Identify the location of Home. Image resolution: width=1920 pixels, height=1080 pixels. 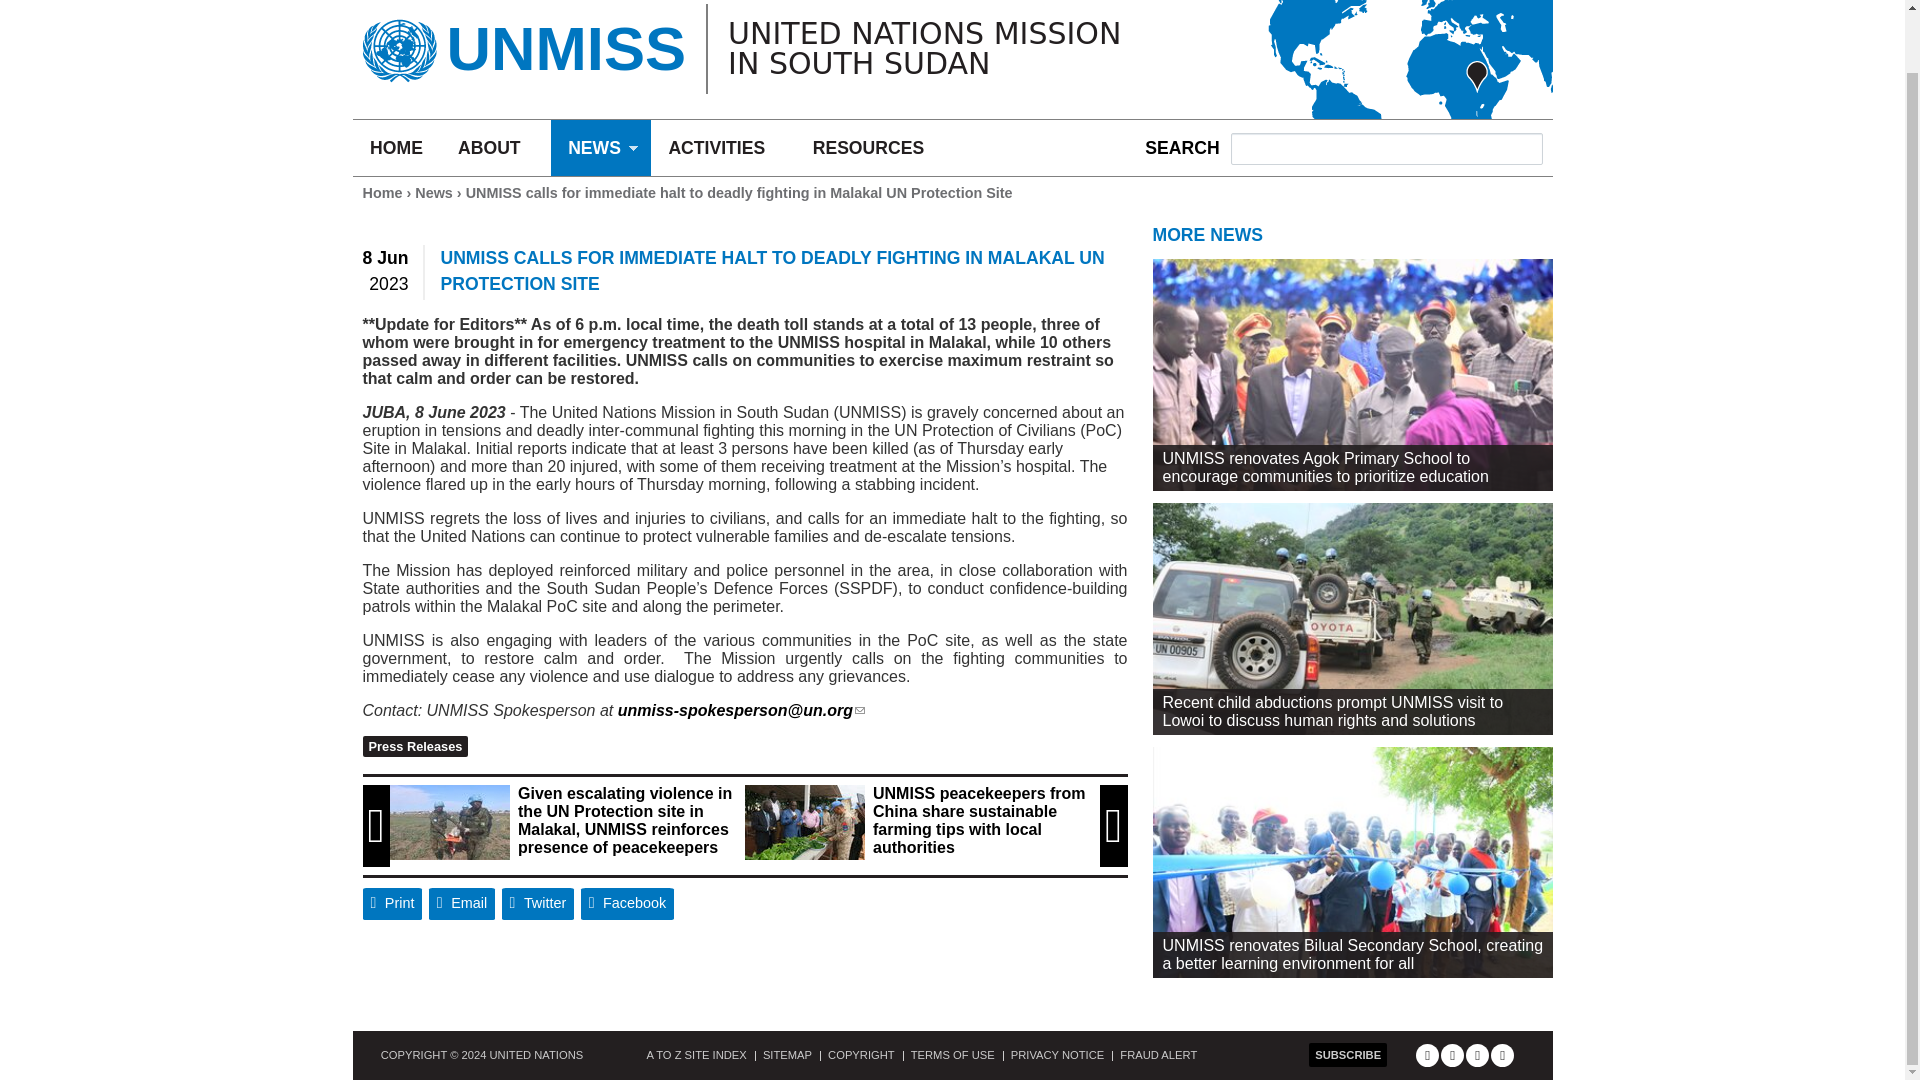
(398, 44).